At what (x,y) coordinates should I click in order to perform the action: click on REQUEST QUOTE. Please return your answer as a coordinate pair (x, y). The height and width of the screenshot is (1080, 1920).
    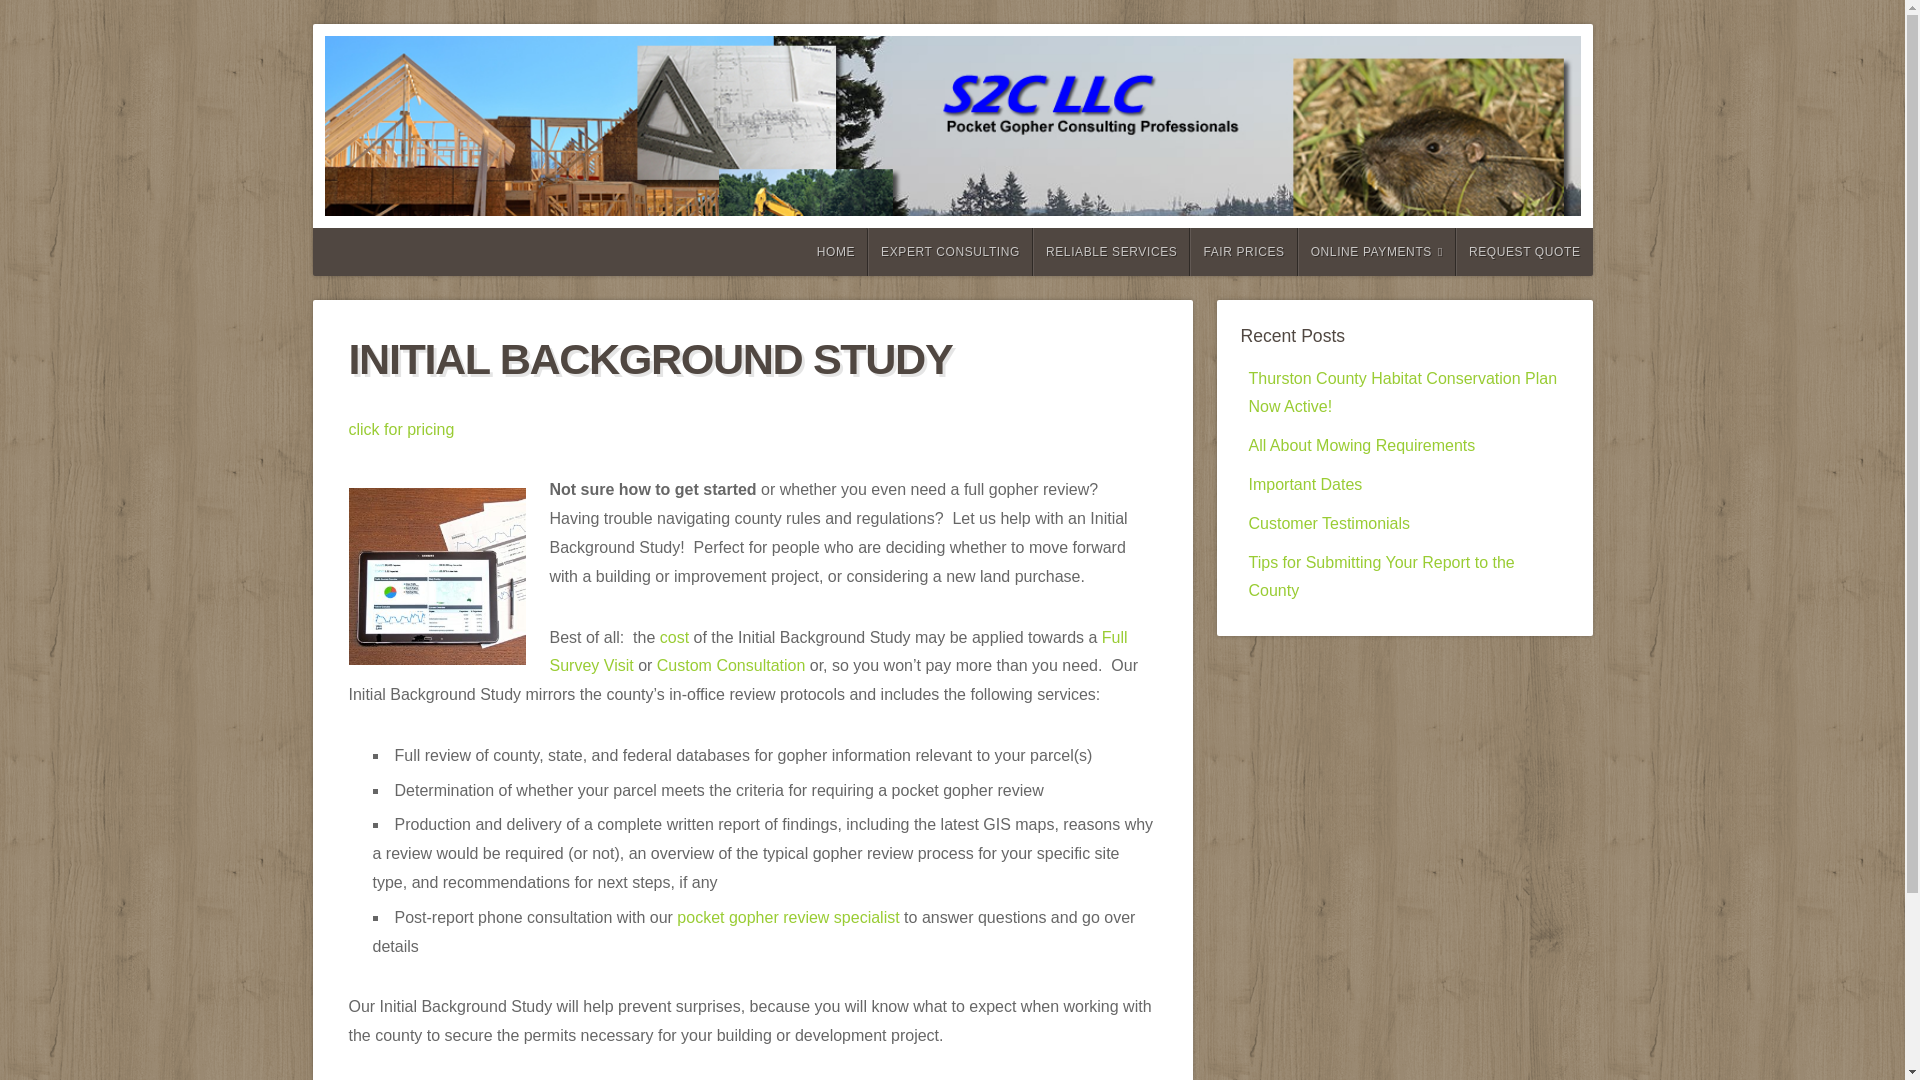
    Looking at the image, I should click on (1524, 252).